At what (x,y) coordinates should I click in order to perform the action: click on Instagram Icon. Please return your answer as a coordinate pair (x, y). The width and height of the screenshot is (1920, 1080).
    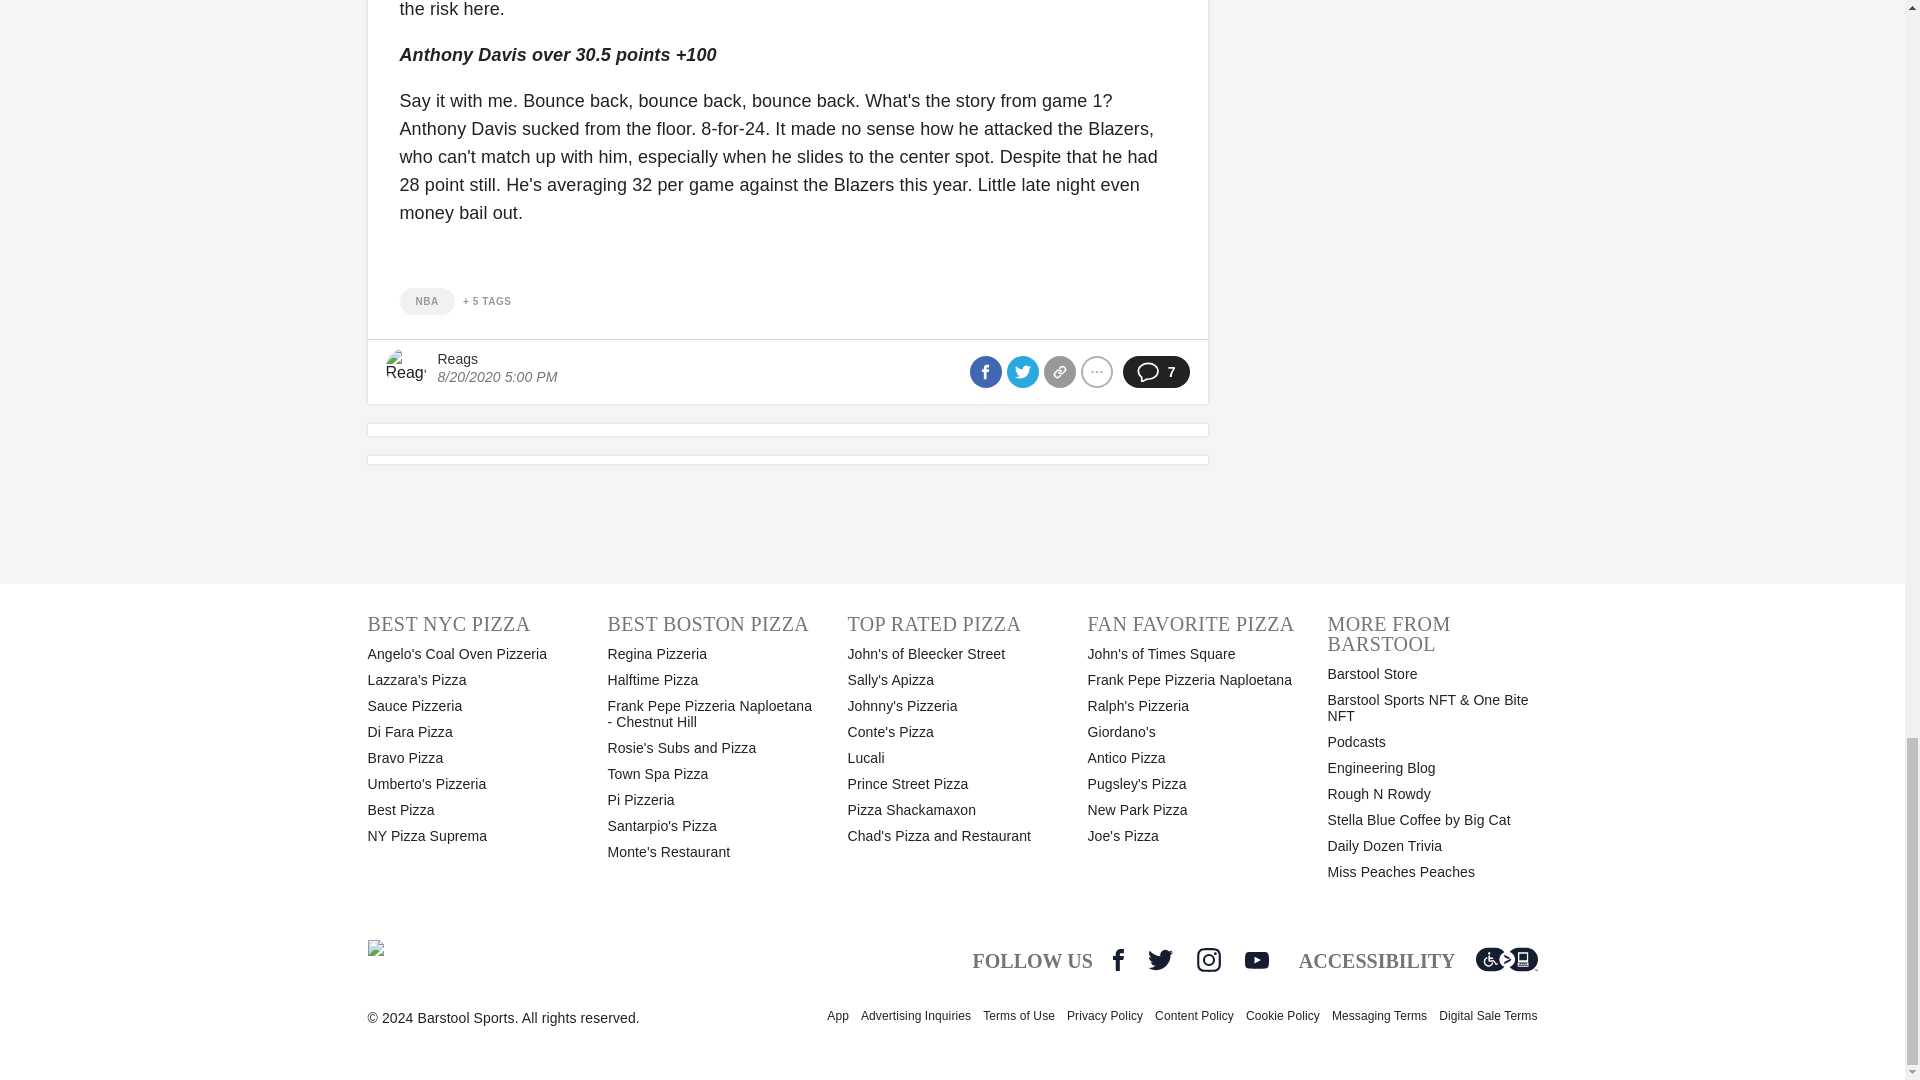
    Looking at the image, I should click on (1208, 960).